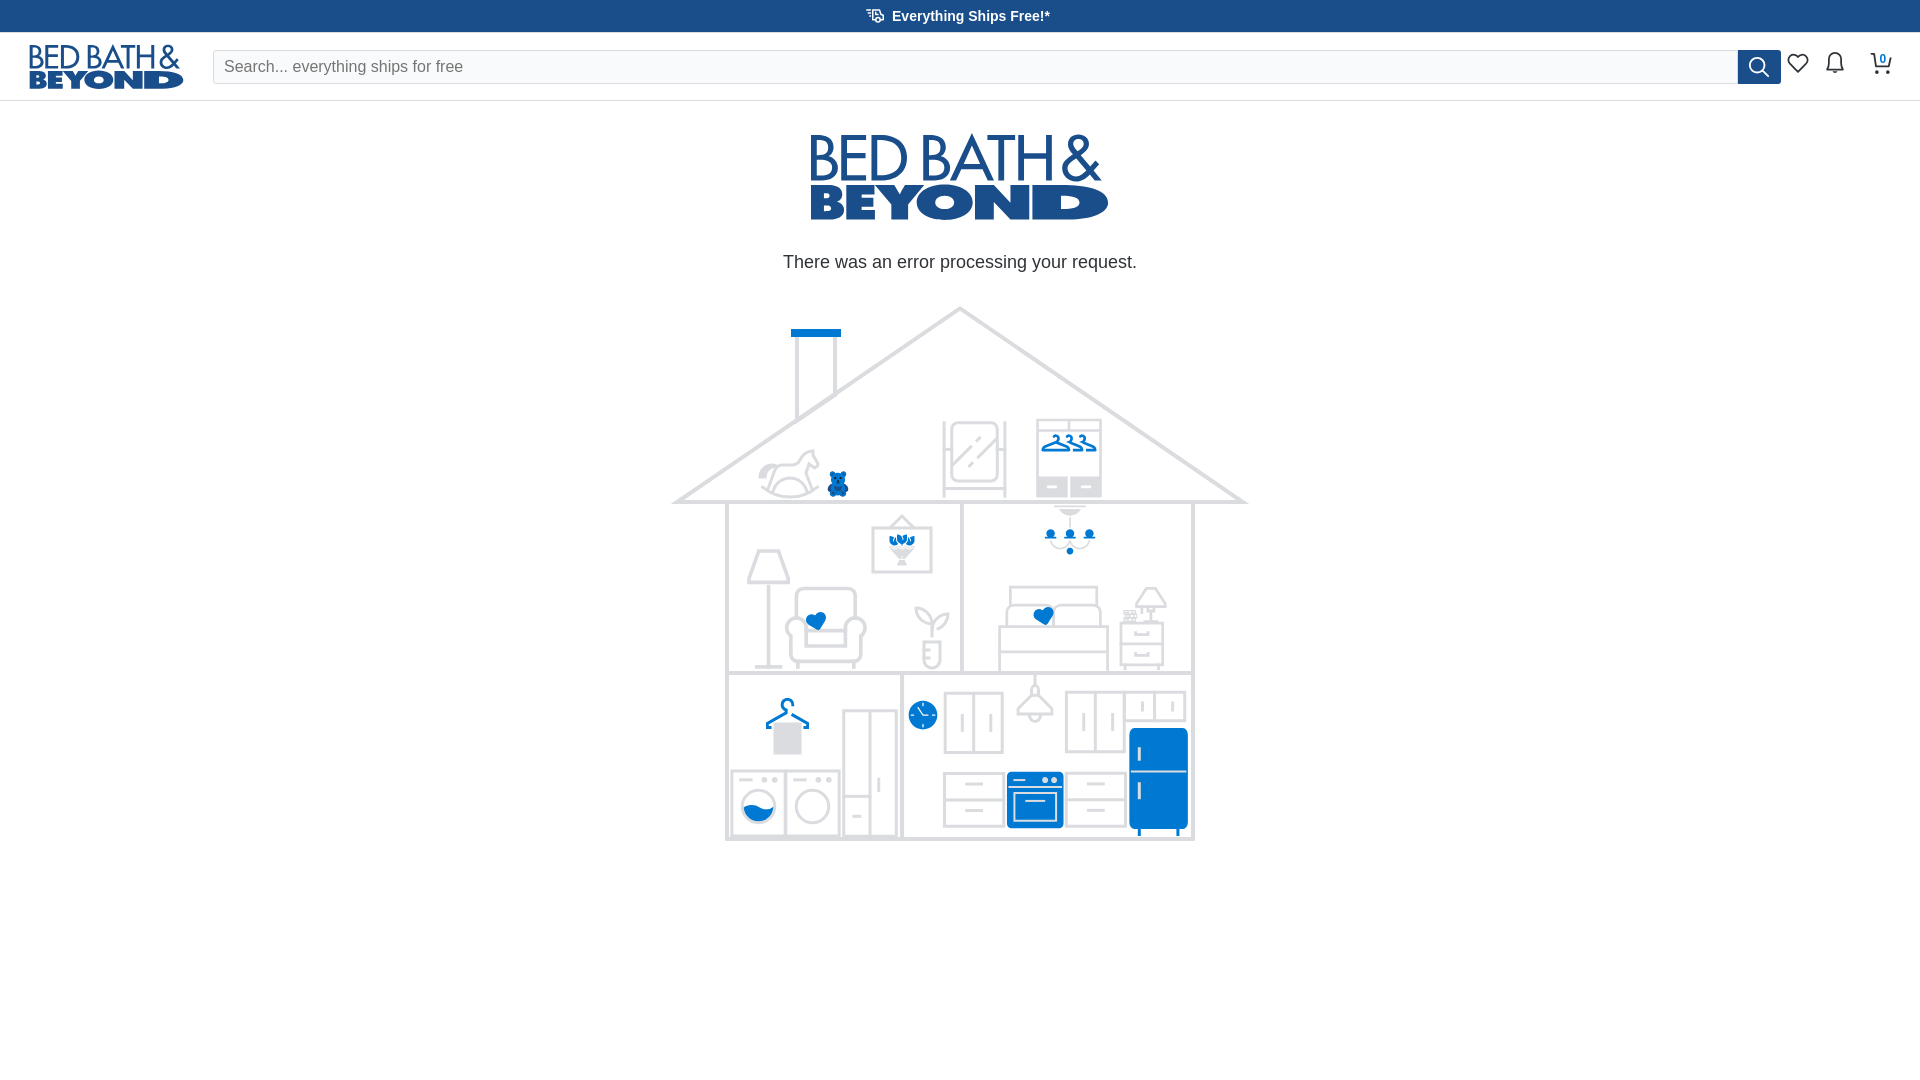  I want to click on Cart Empty, so click(1880, 62).